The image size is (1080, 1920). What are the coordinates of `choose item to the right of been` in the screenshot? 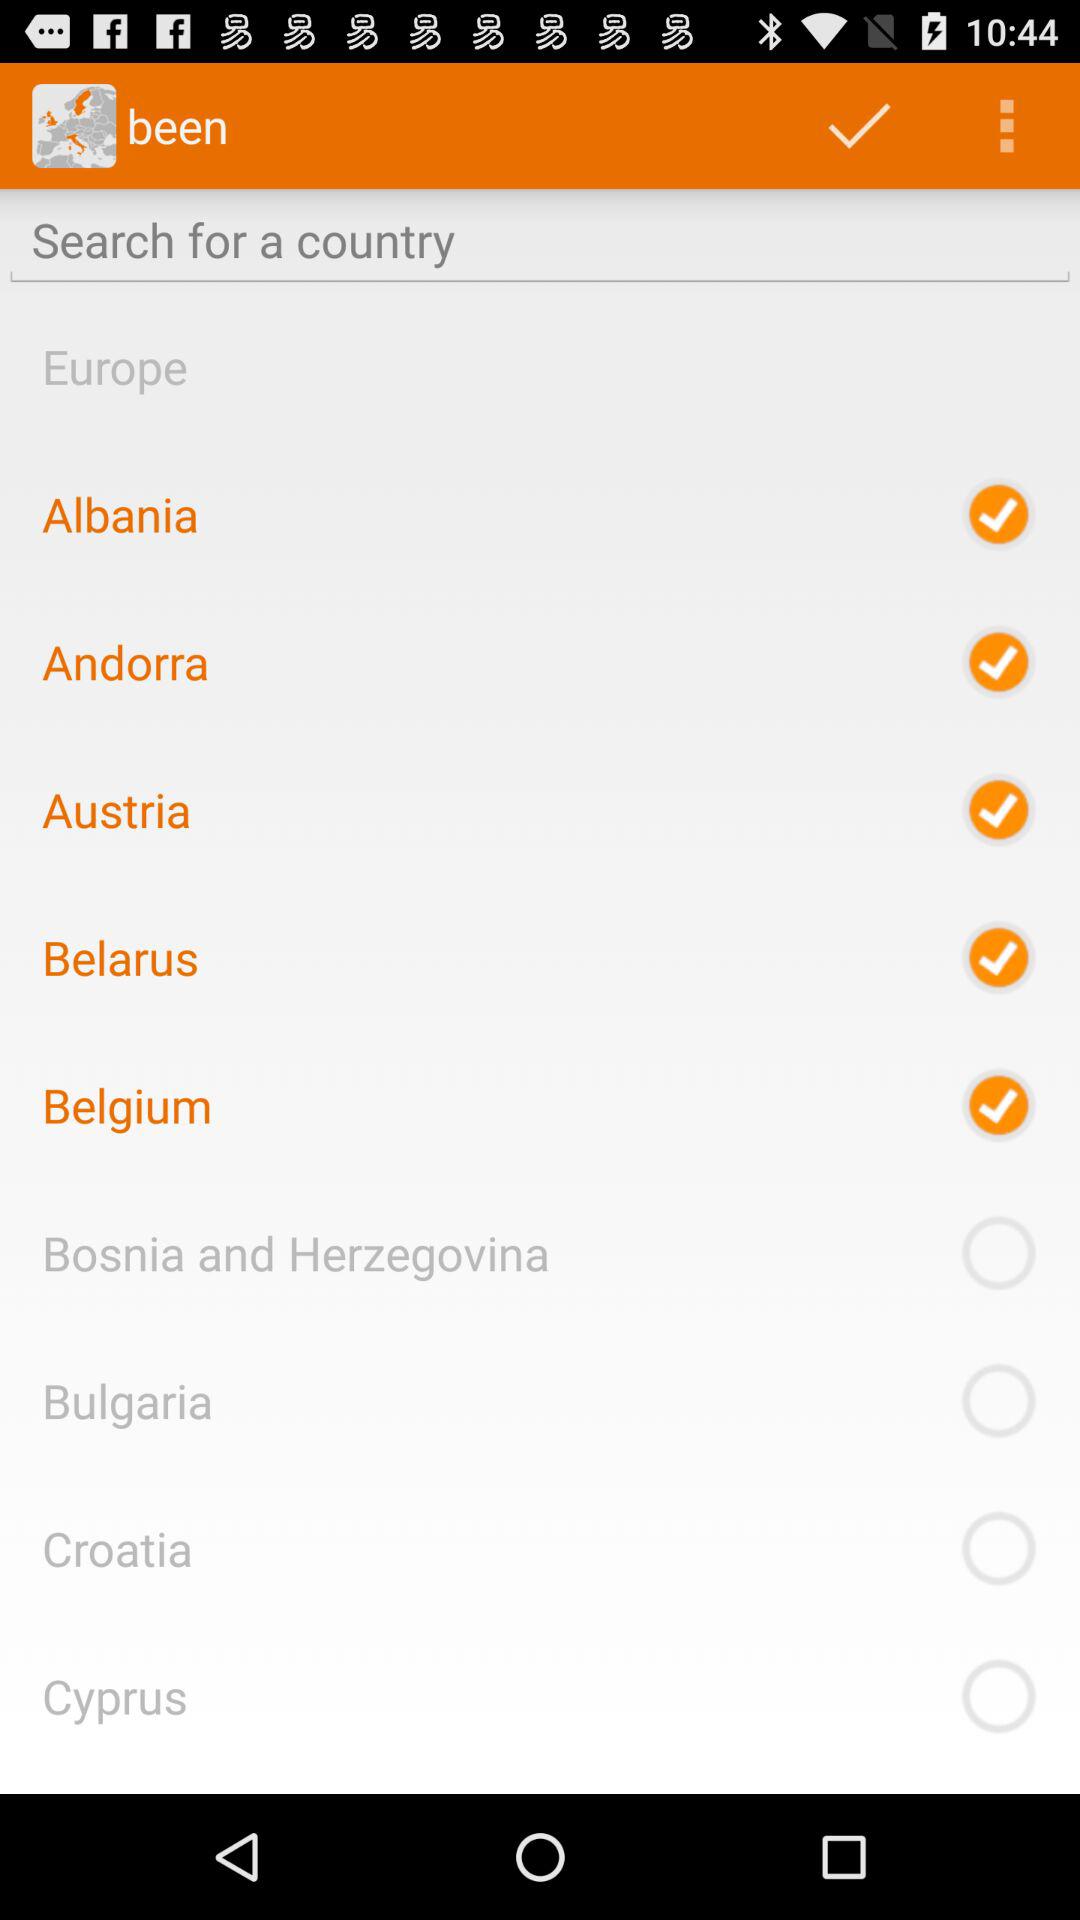 It's located at (859, 126).